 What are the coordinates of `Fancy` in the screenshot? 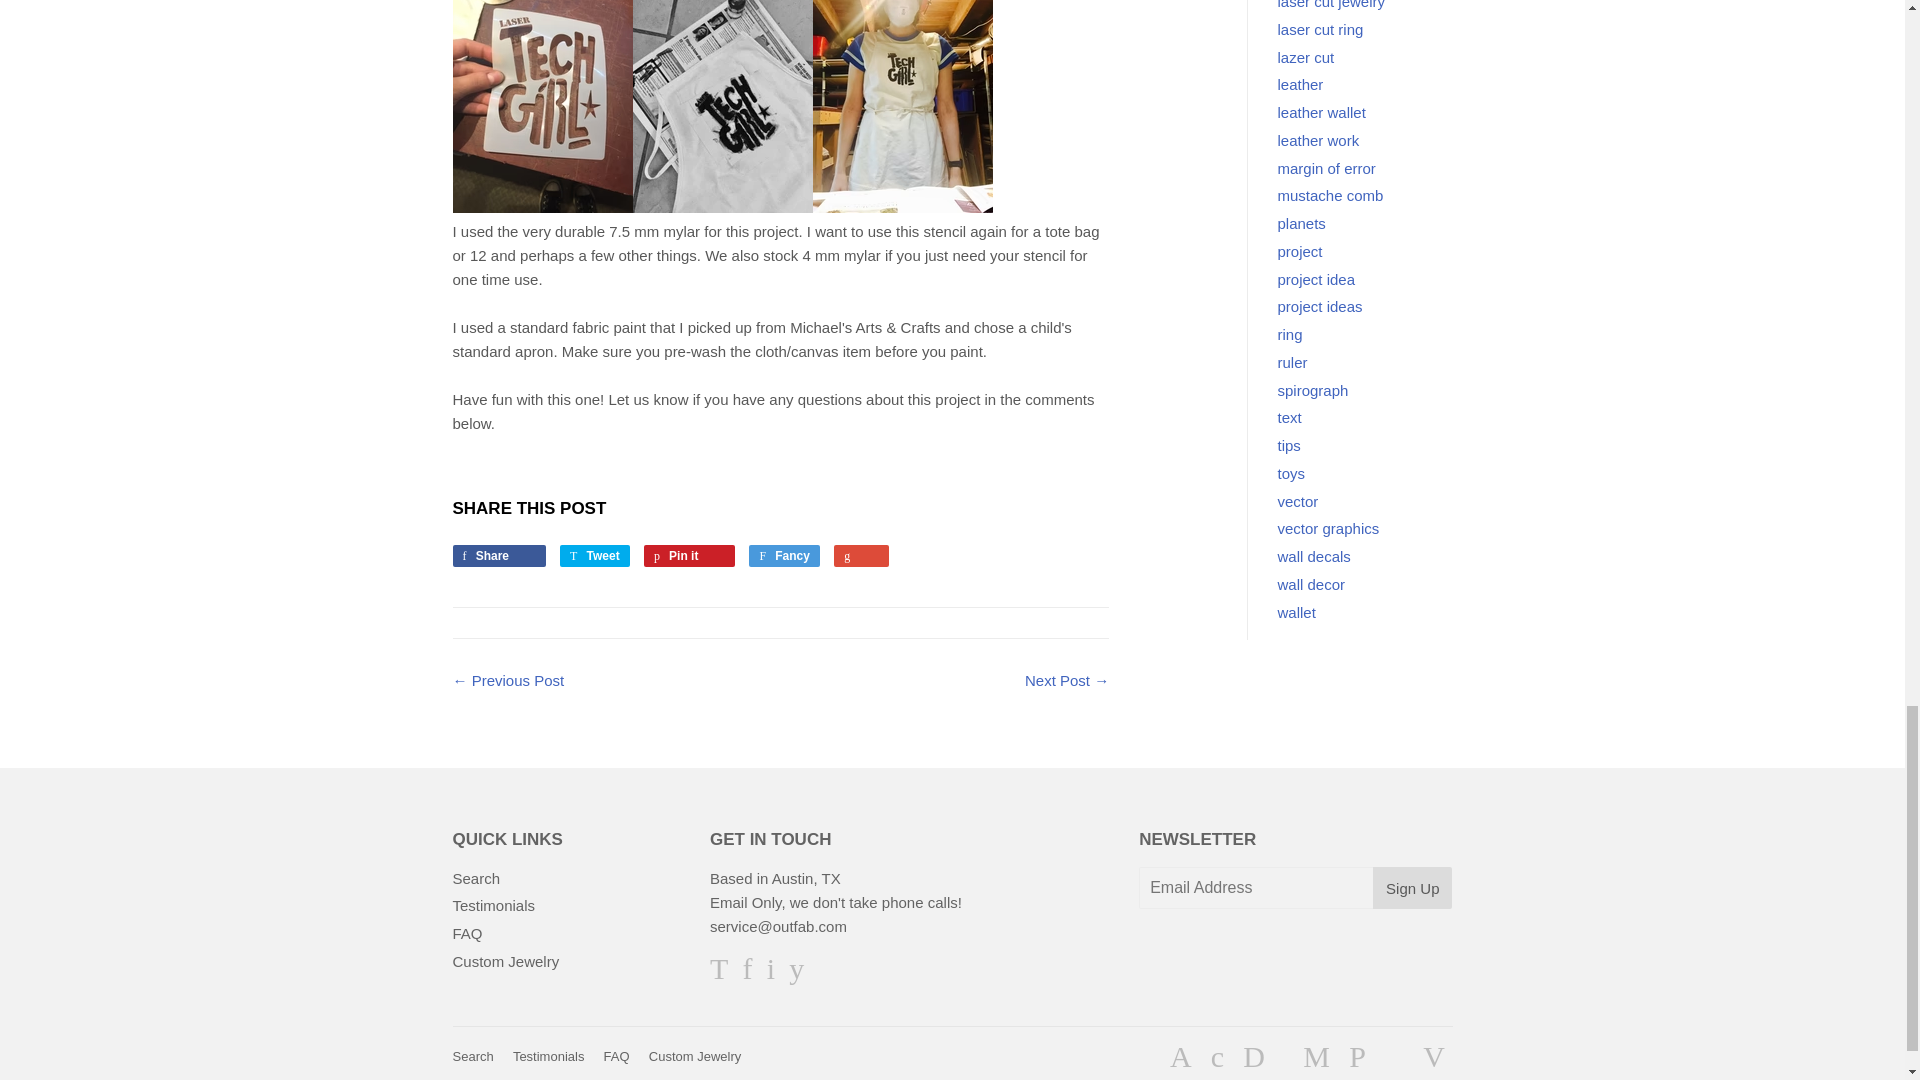 It's located at (784, 556).